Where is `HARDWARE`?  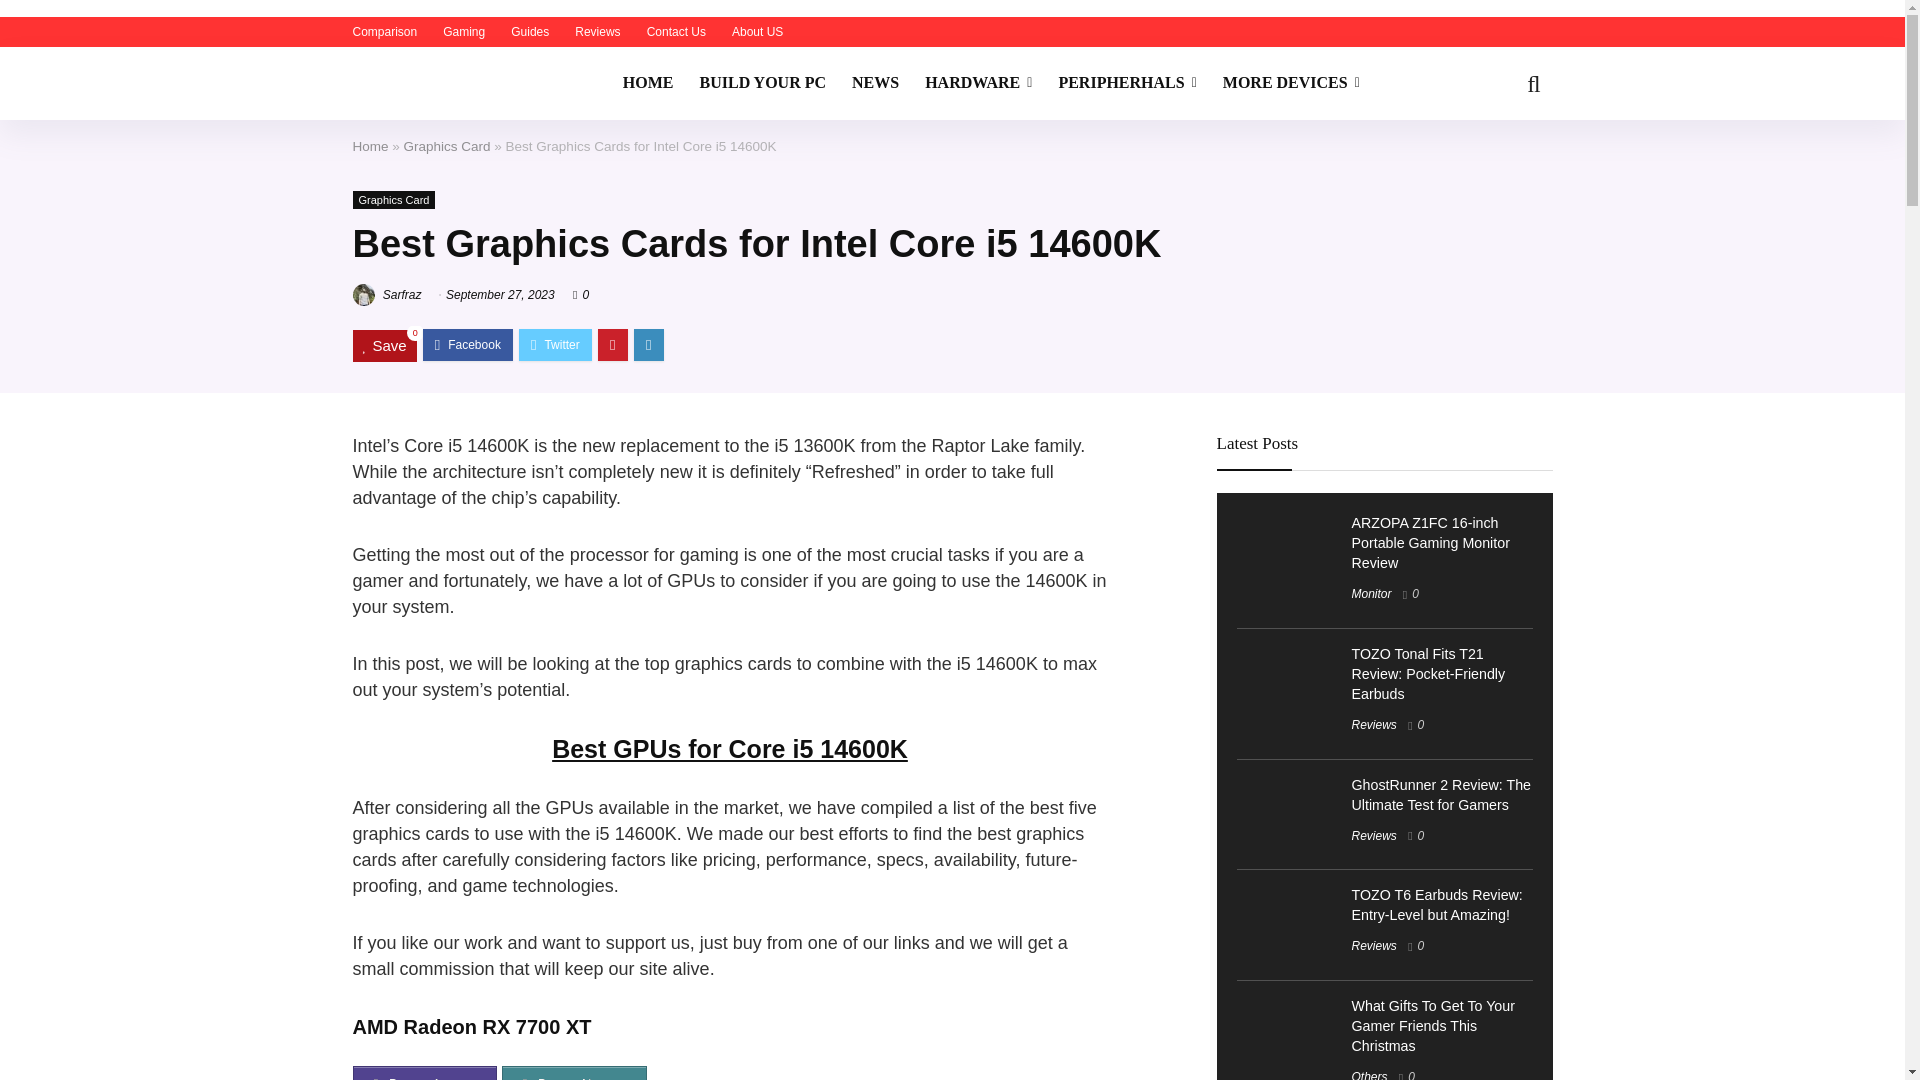 HARDWARE is located at coordinates (978, 83).